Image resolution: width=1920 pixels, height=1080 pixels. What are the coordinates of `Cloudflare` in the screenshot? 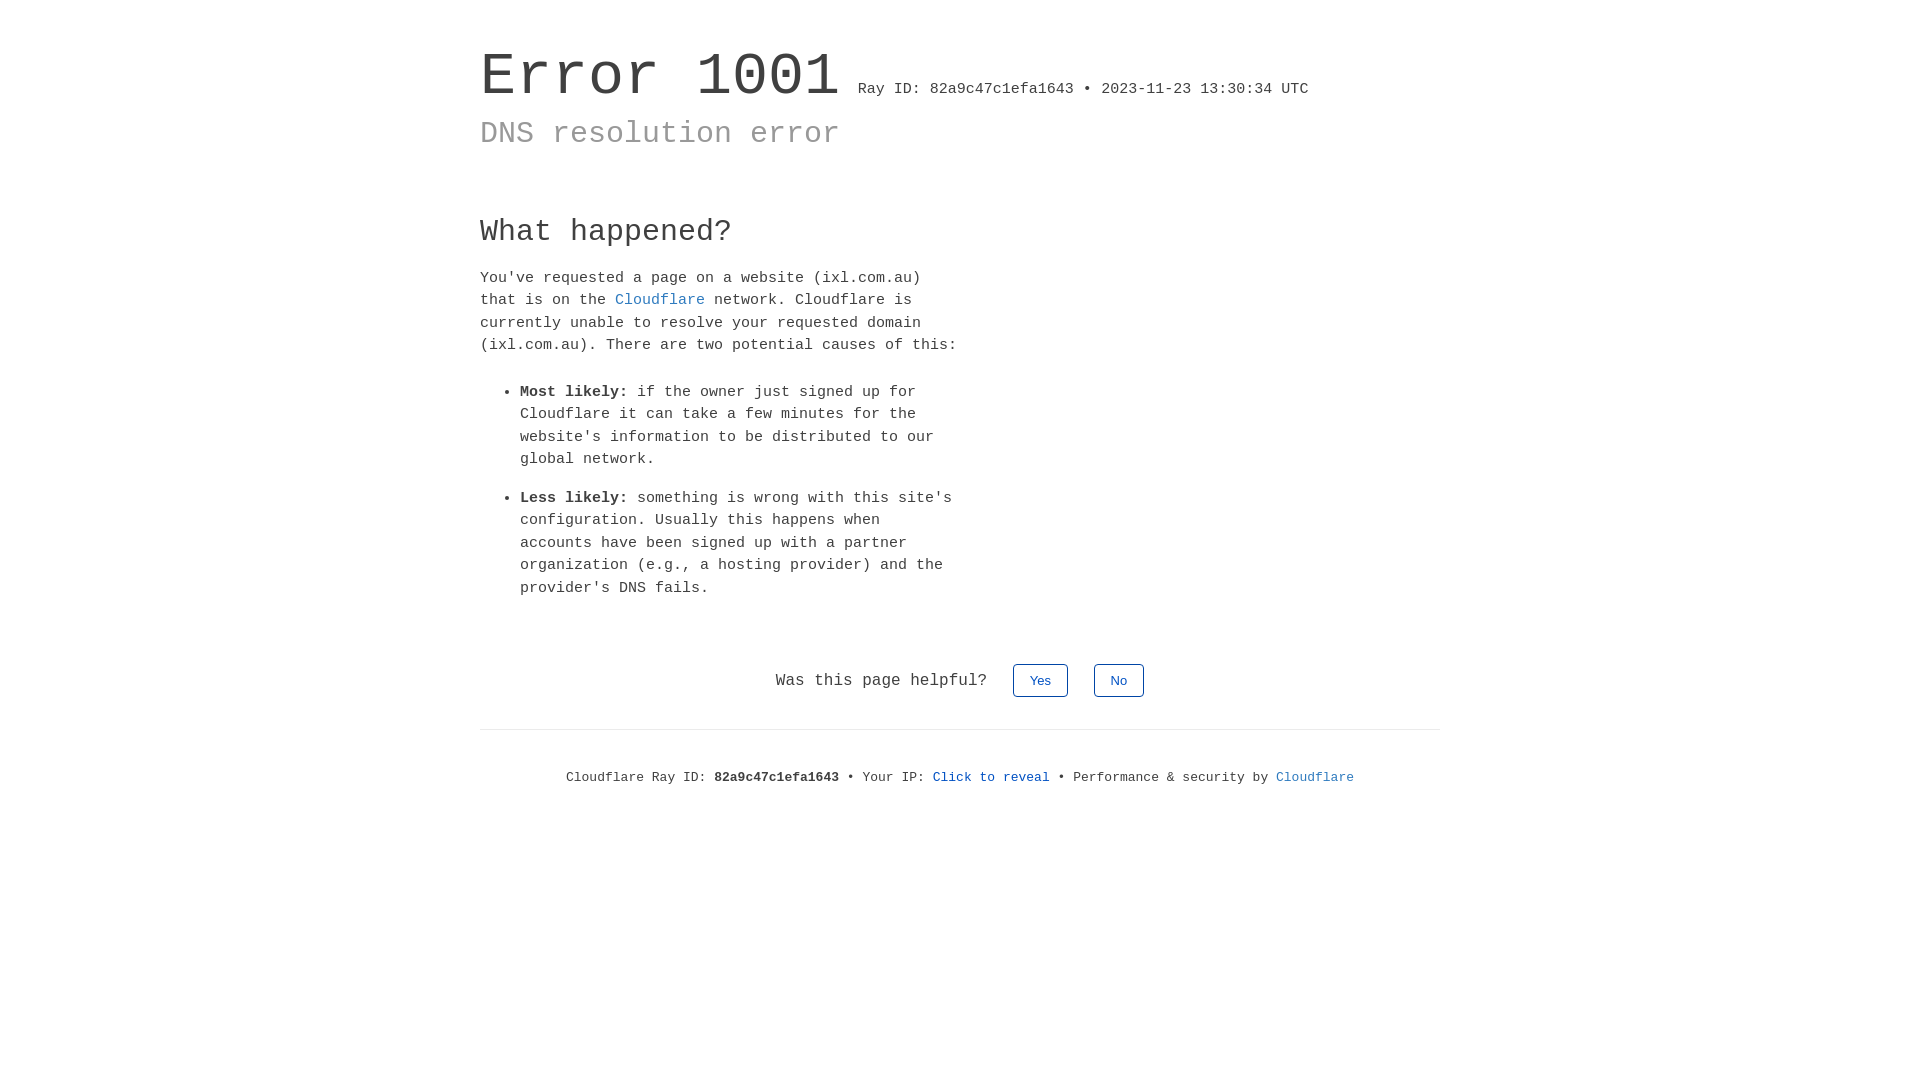 It's located at (660, 300).